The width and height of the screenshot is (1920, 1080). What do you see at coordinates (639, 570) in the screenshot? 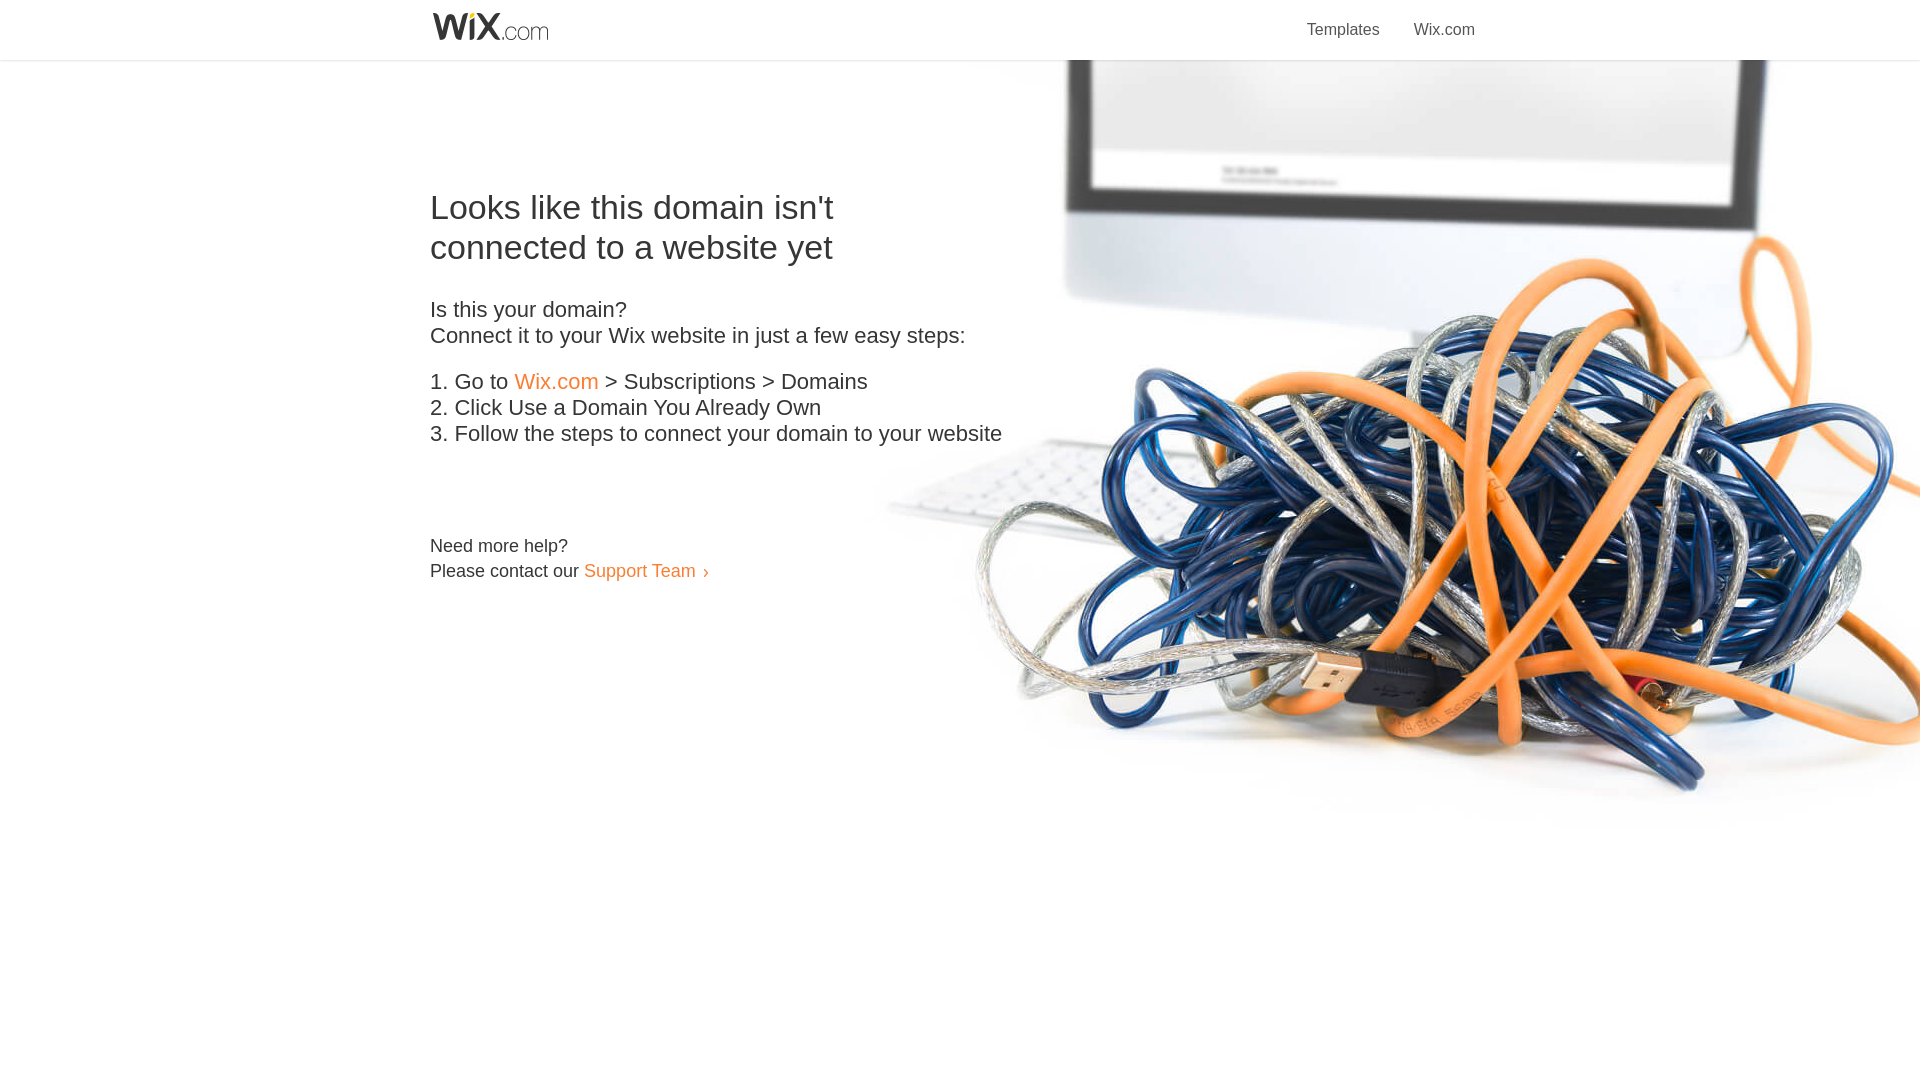
I see `Support Team` at bounding box center [639, 570].